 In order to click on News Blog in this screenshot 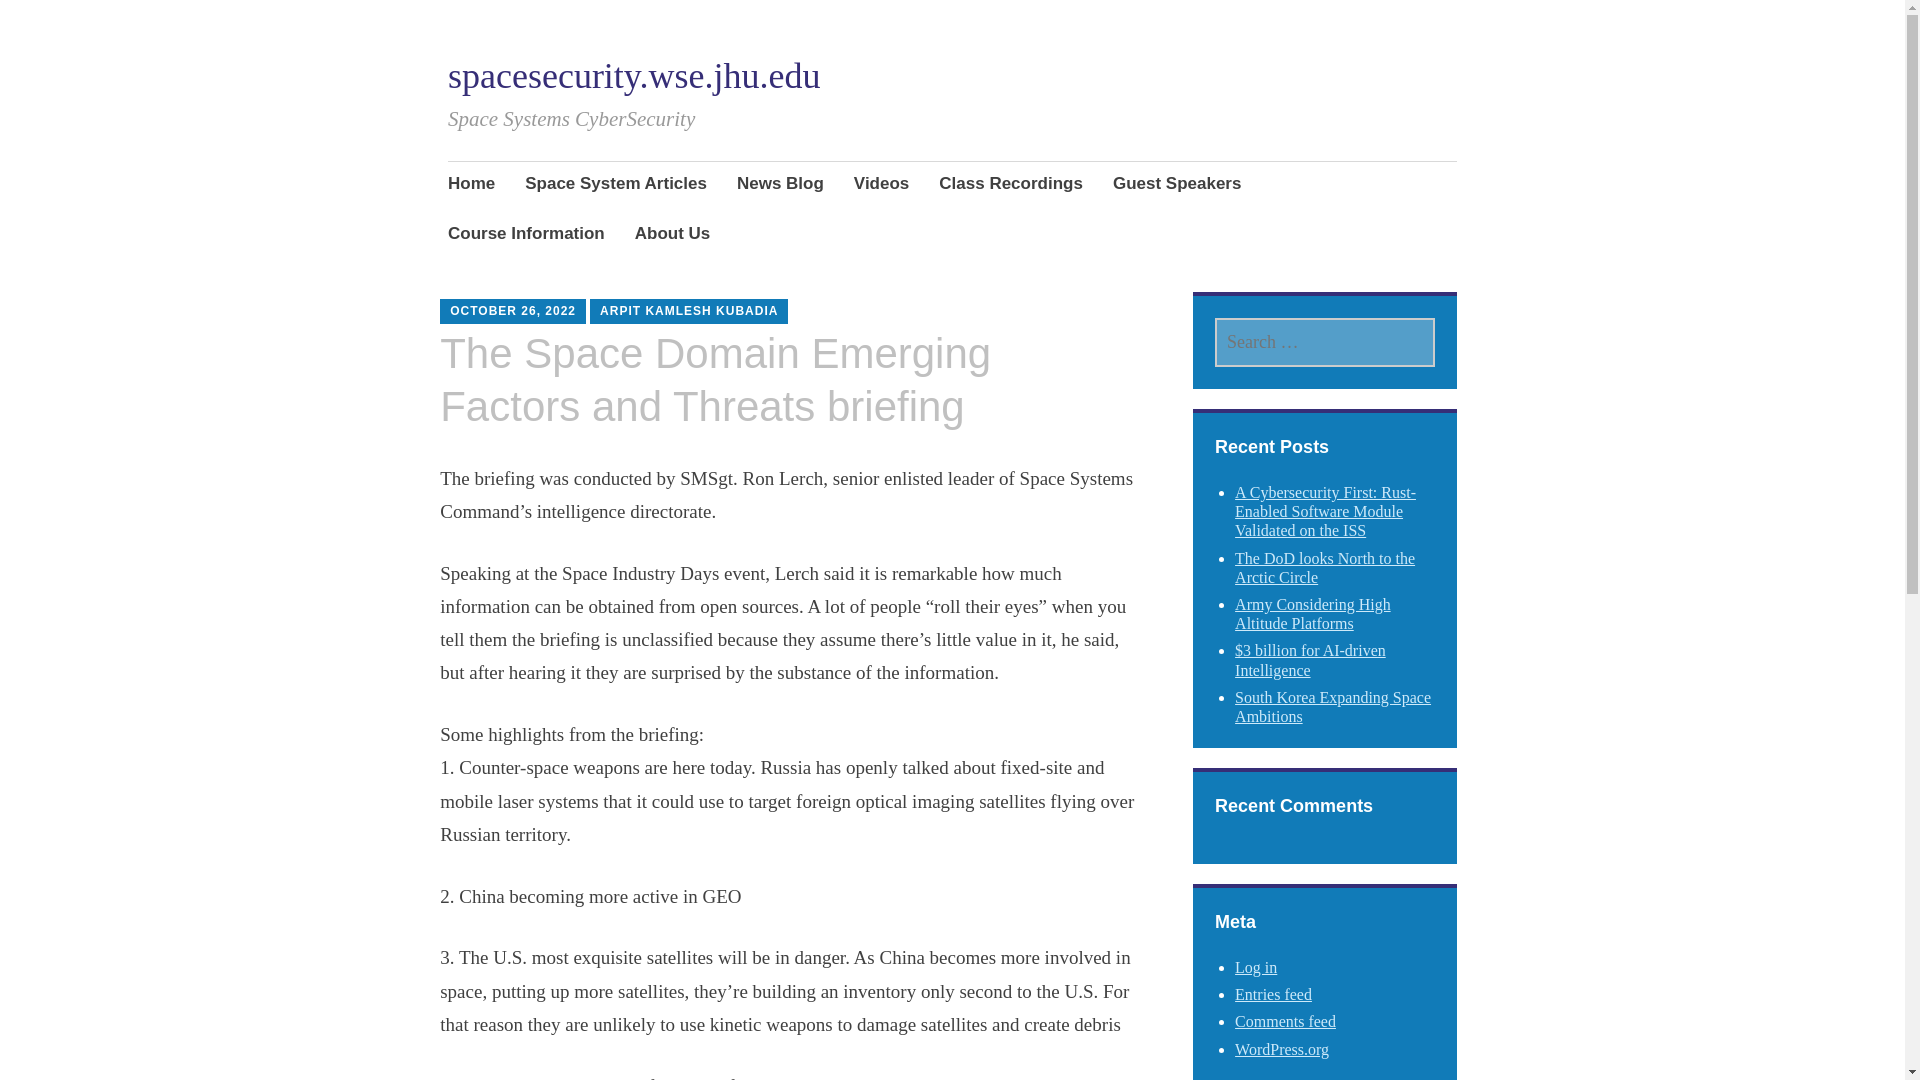, I will do `click(780, 185)`.